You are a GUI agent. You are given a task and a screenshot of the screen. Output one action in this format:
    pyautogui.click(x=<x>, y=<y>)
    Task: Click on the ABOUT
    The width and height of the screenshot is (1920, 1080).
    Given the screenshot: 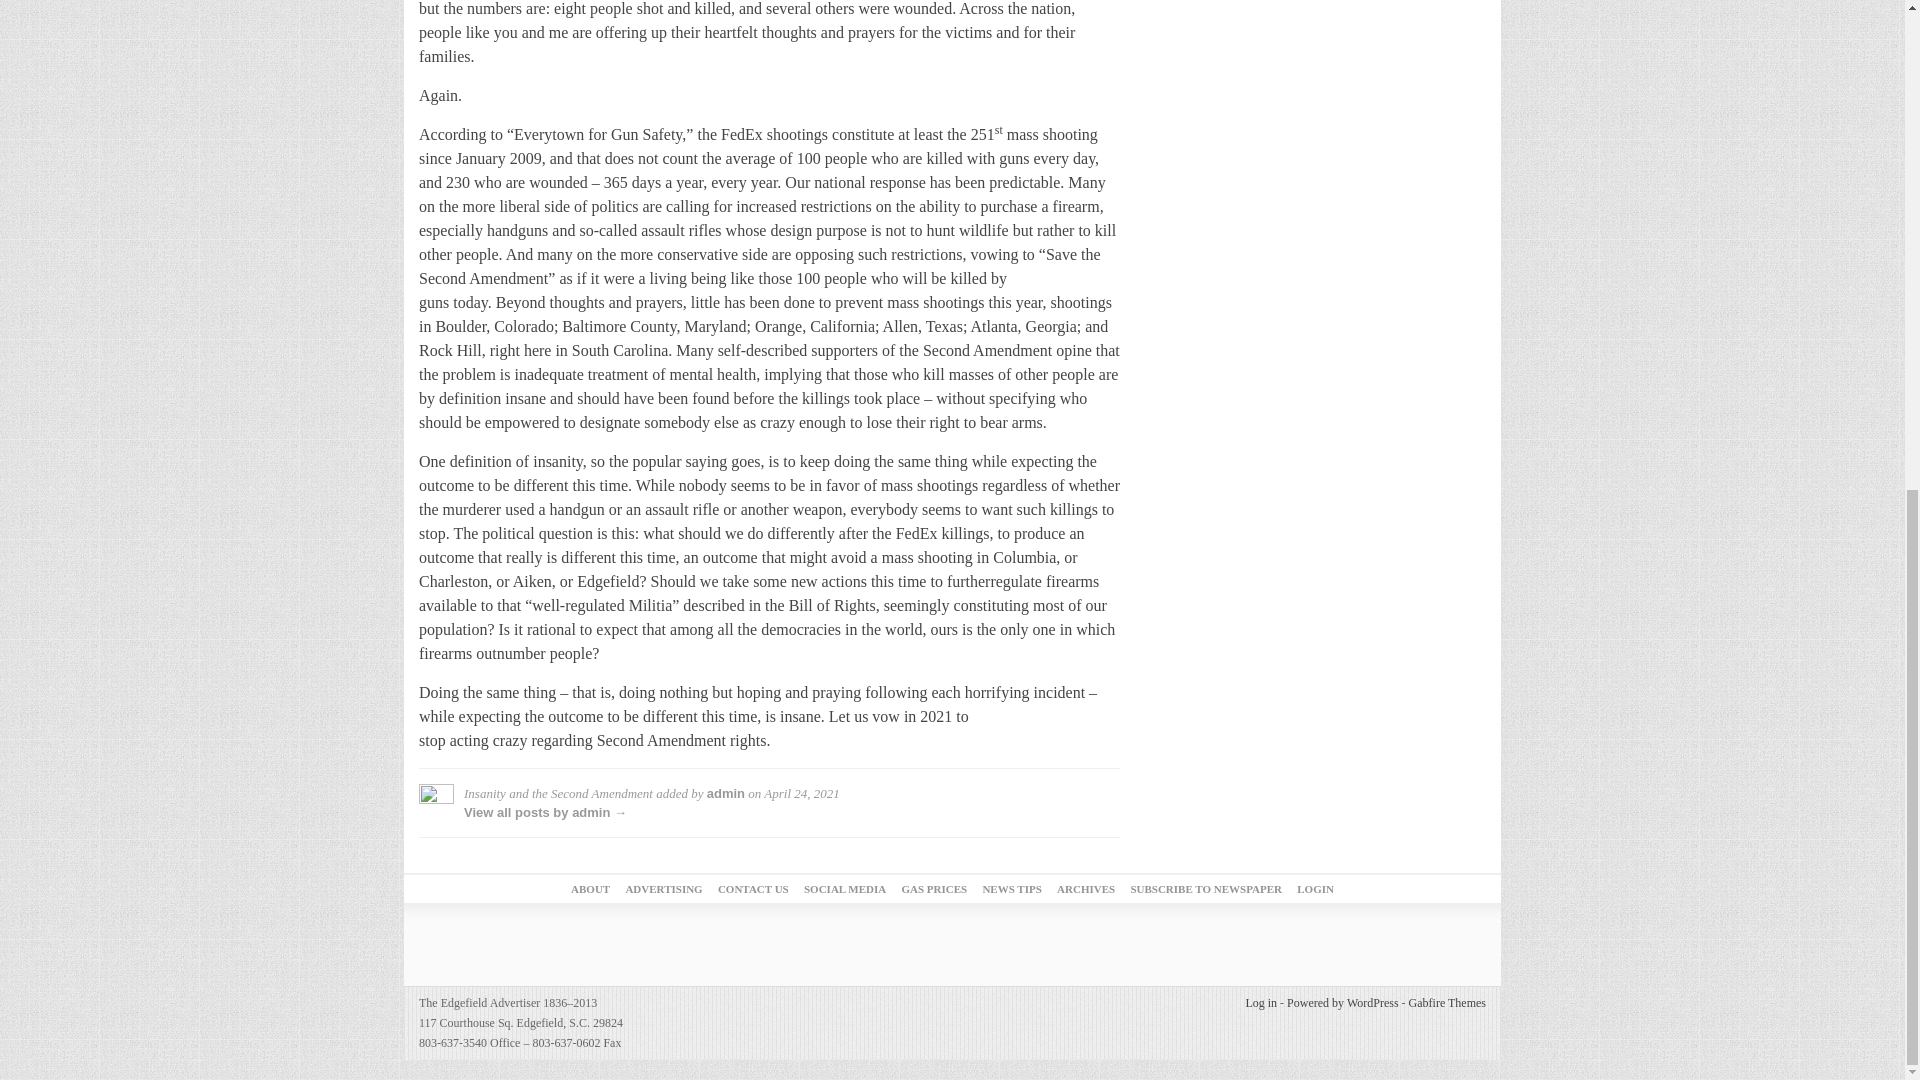 What is the action you would take?
    pyautogui.click(x=590, y=889)
    